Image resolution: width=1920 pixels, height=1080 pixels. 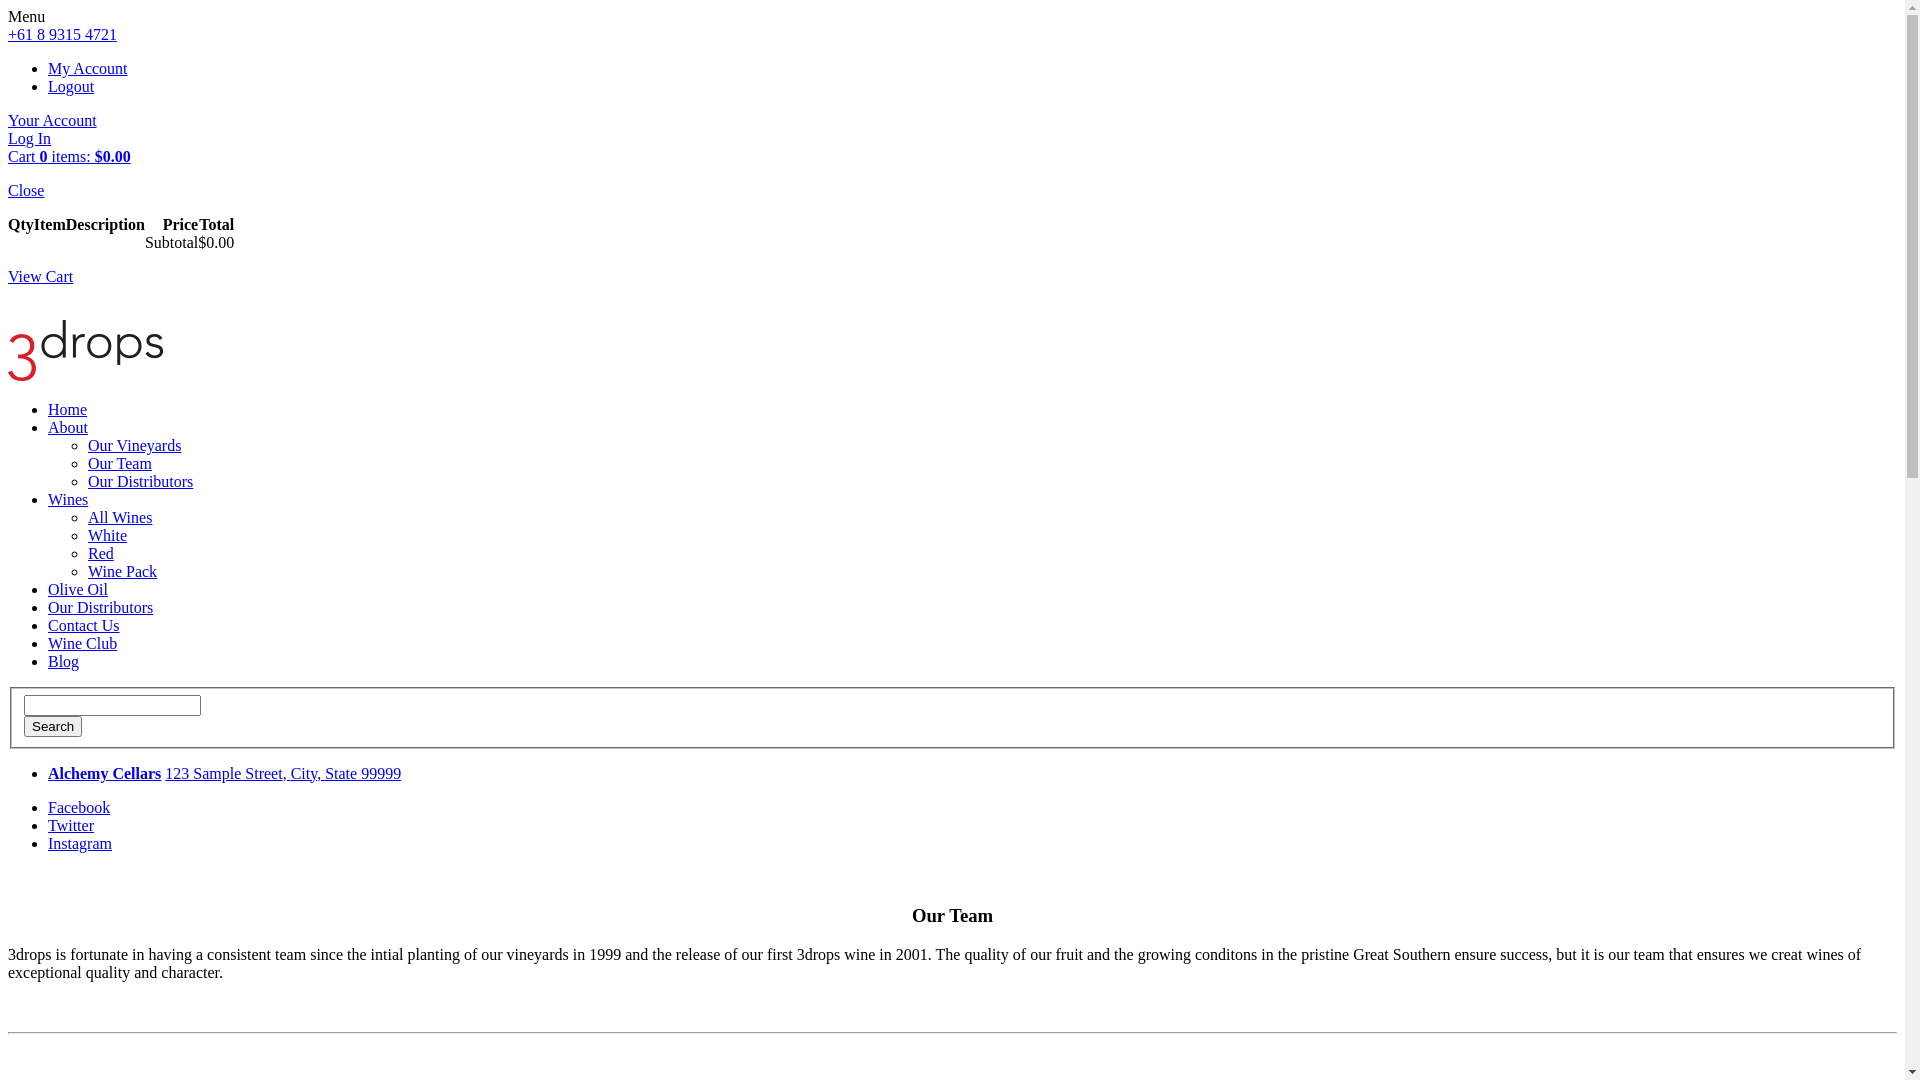 What do you see at coordinates (53, 726) in the screenshot?
I see `Search` at bounding box center [53, 726].